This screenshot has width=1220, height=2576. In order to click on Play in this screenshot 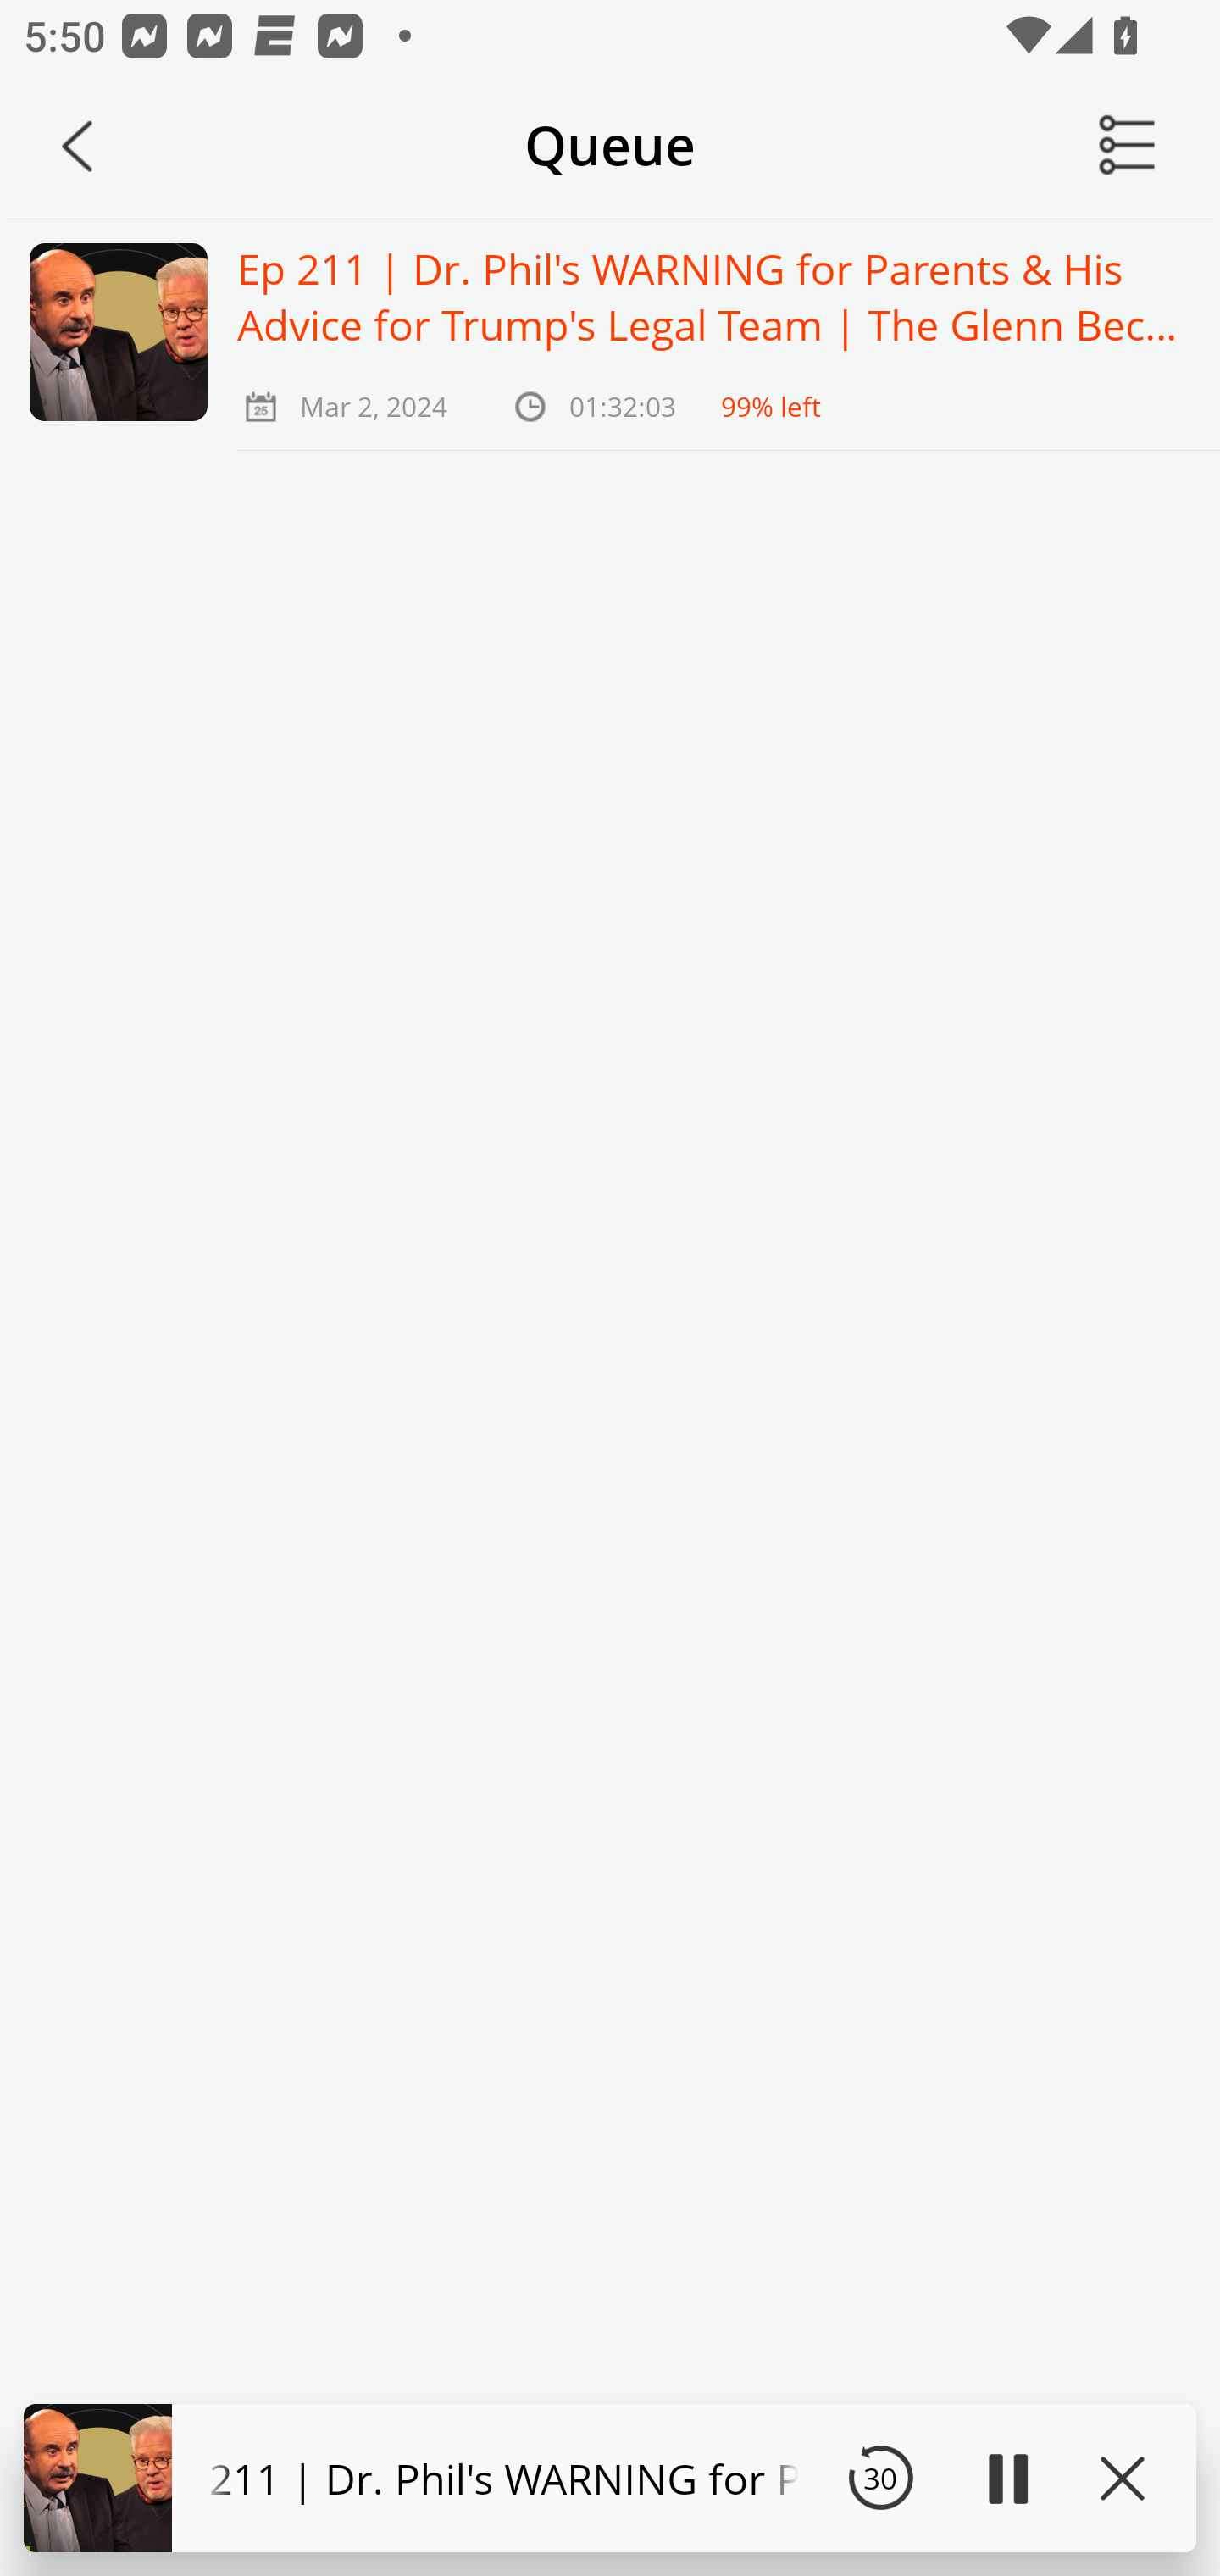, I will do `click(1006, 2478)`.